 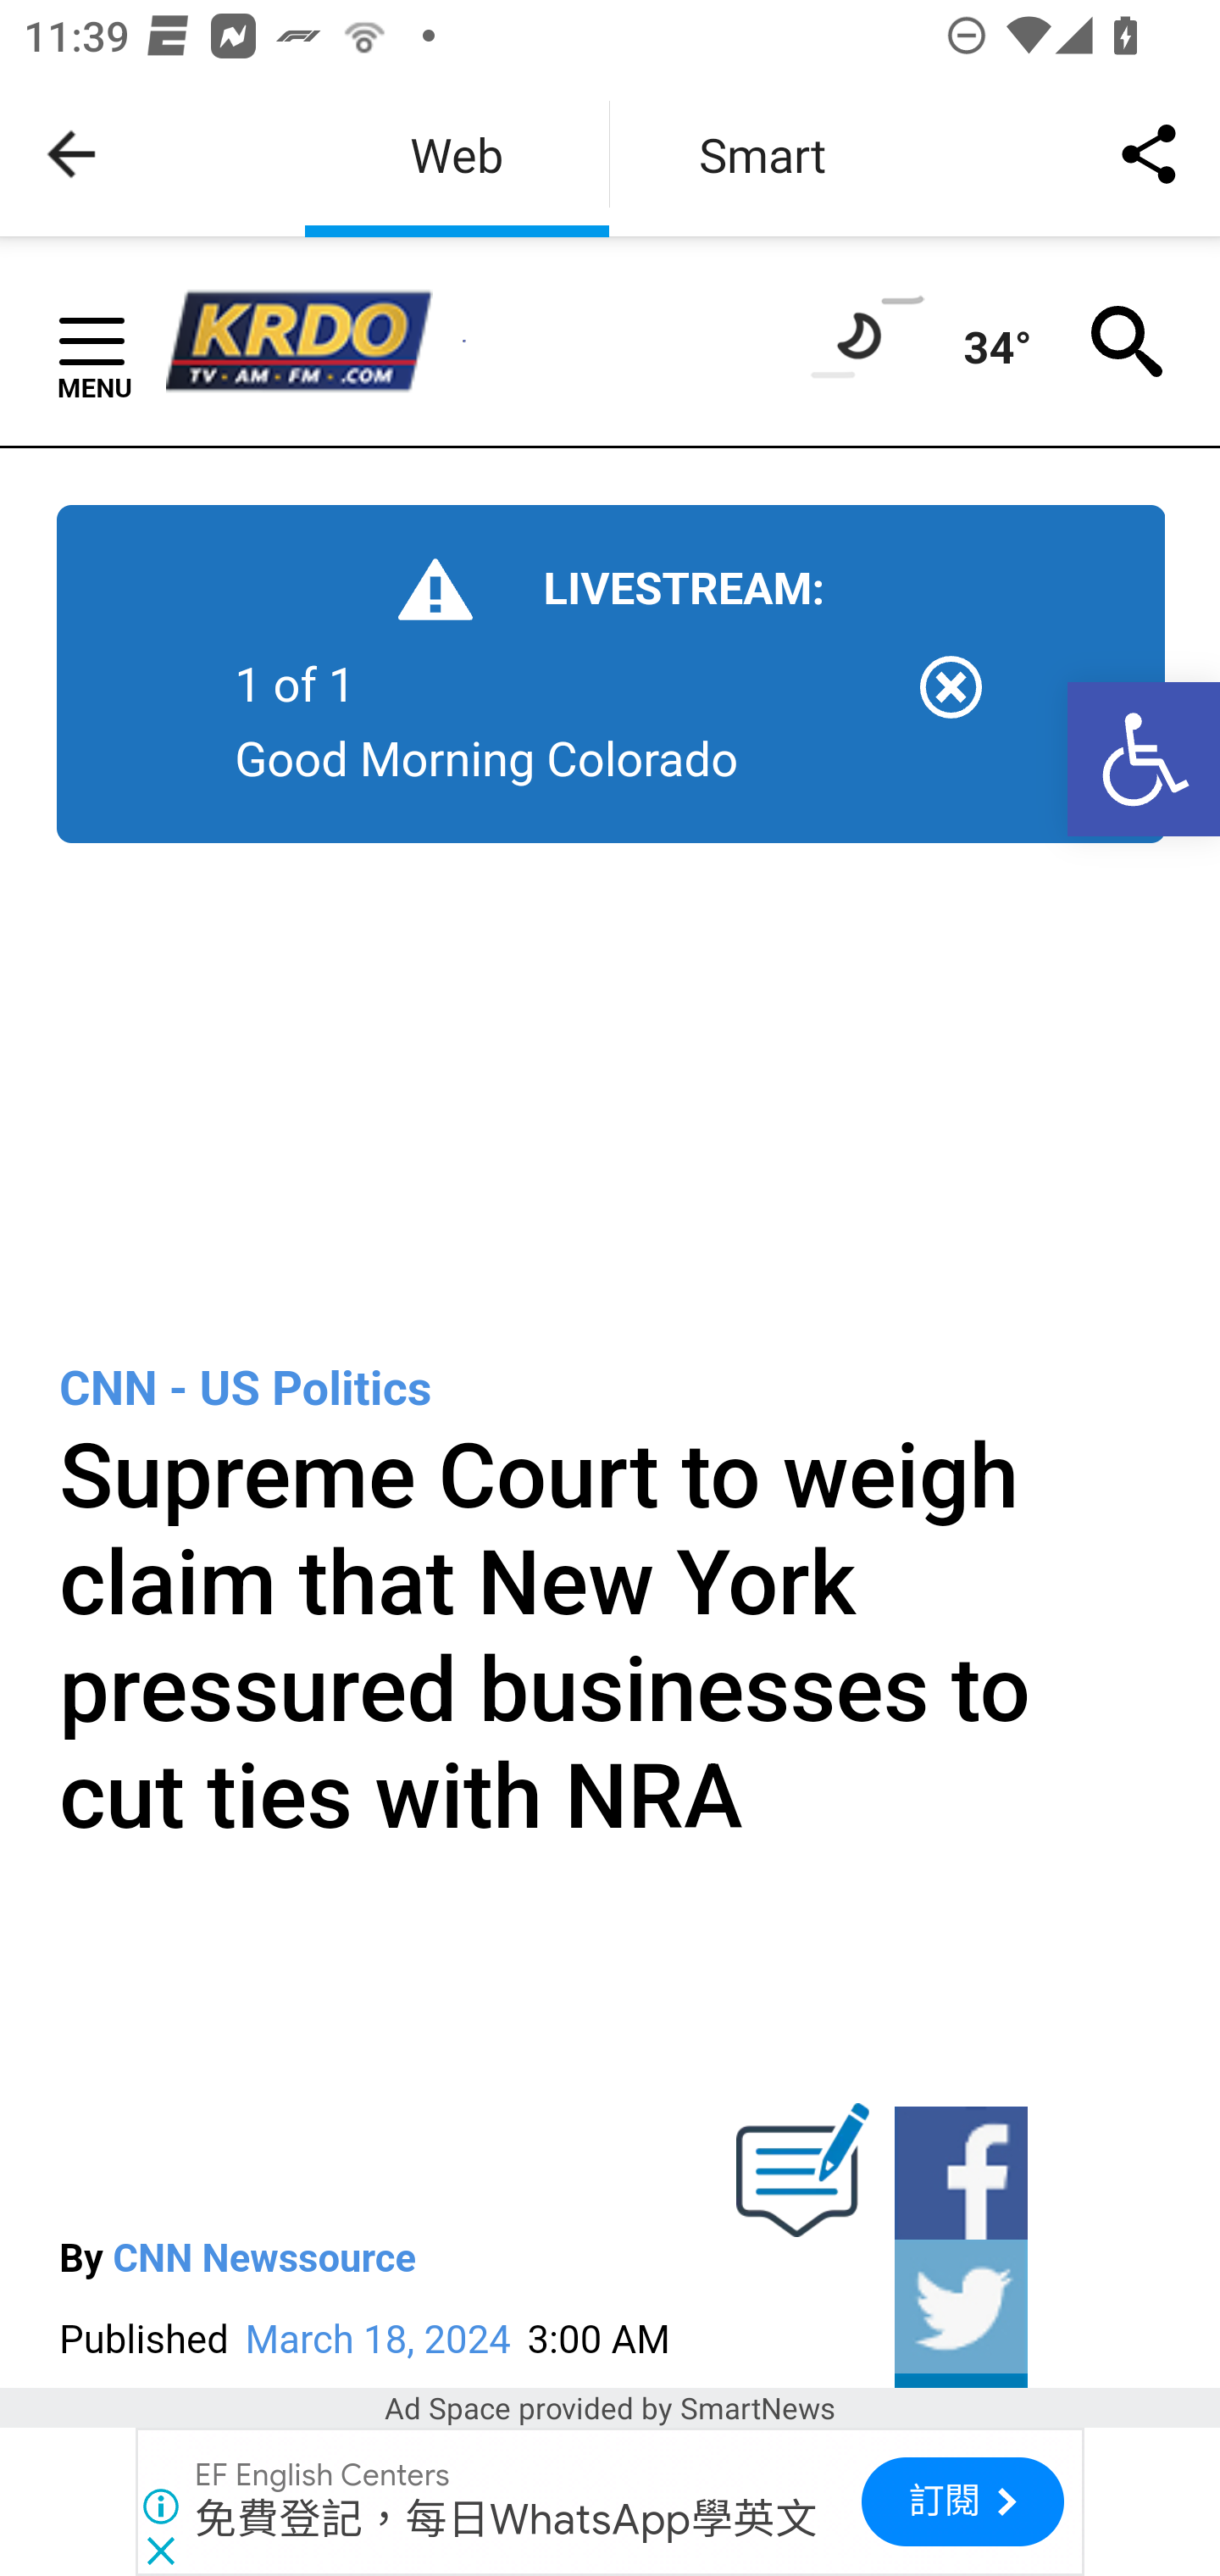 What do you see at coordinates (959, 2173) in the screenshot?
I see `Share on Facebook` at bounding box center [959, 2173].